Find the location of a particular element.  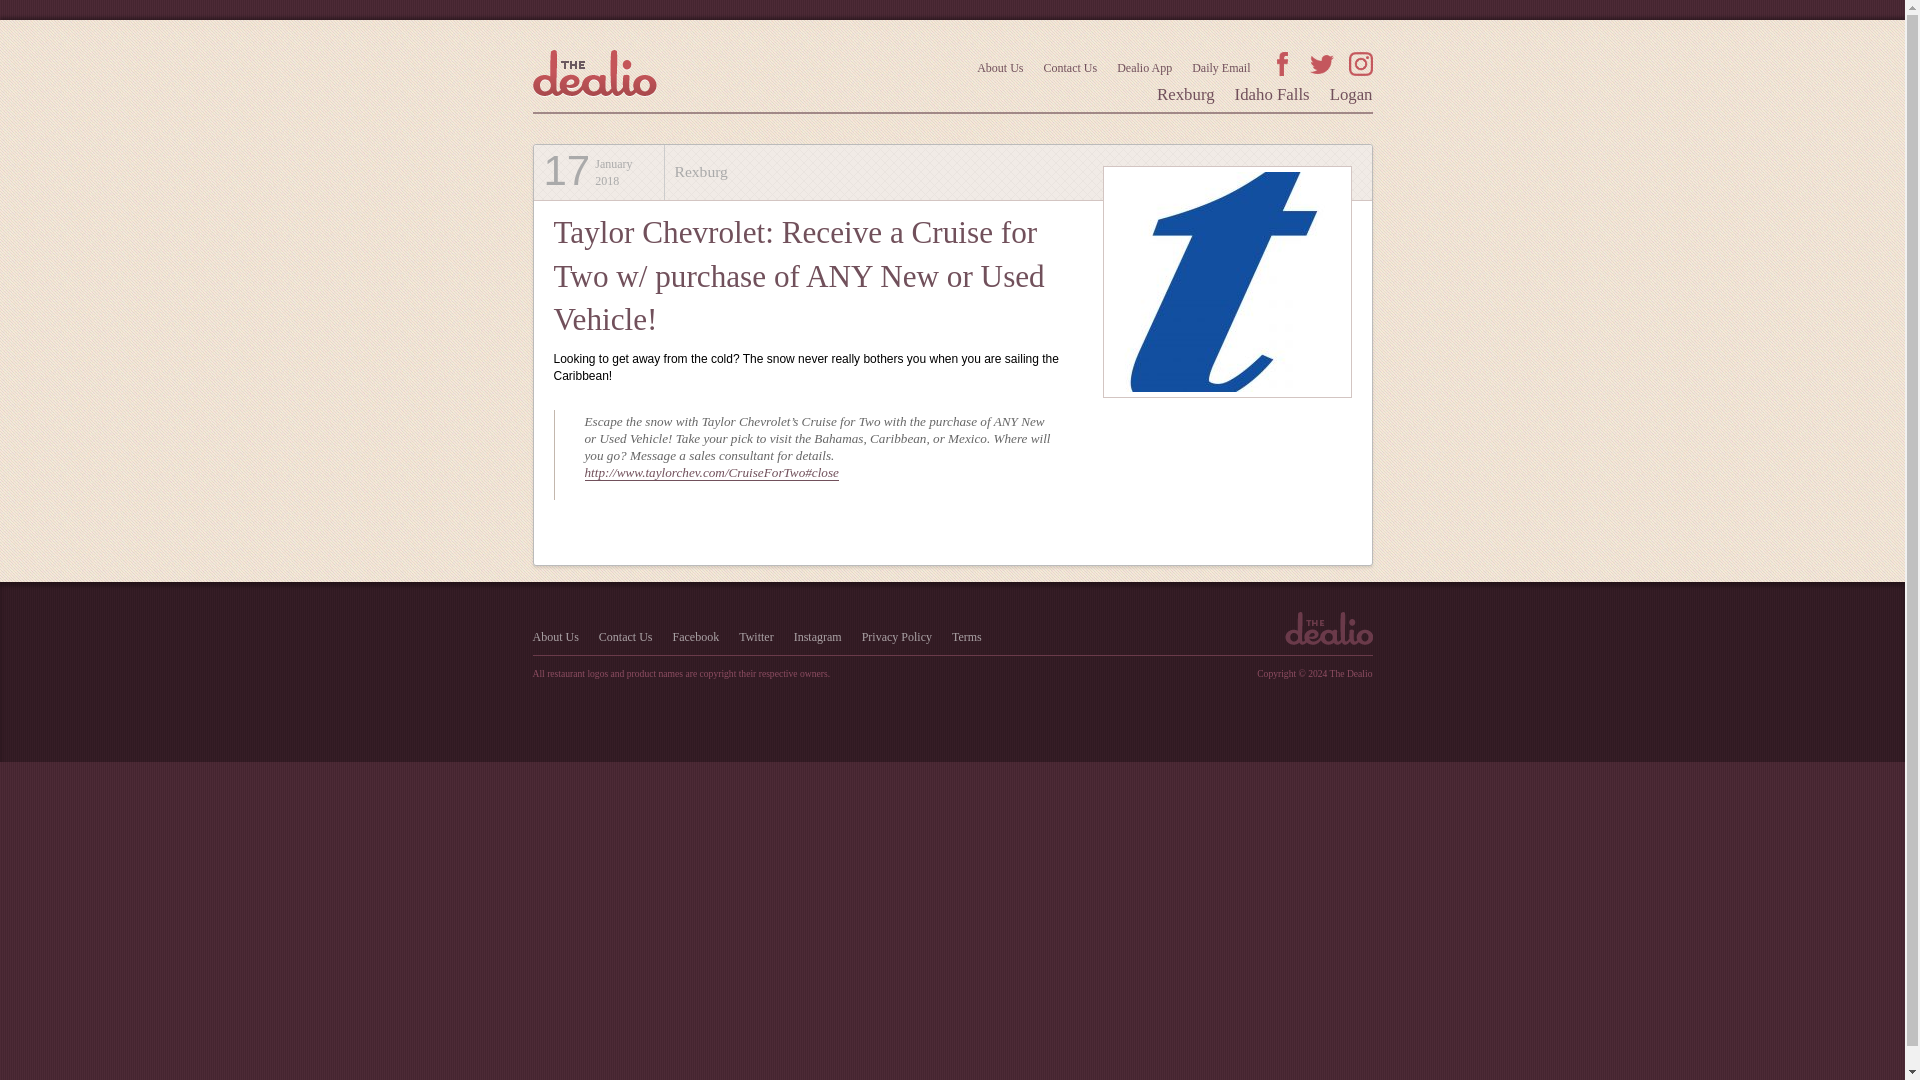

Privacy Policy is located at coordinates (896, 636).